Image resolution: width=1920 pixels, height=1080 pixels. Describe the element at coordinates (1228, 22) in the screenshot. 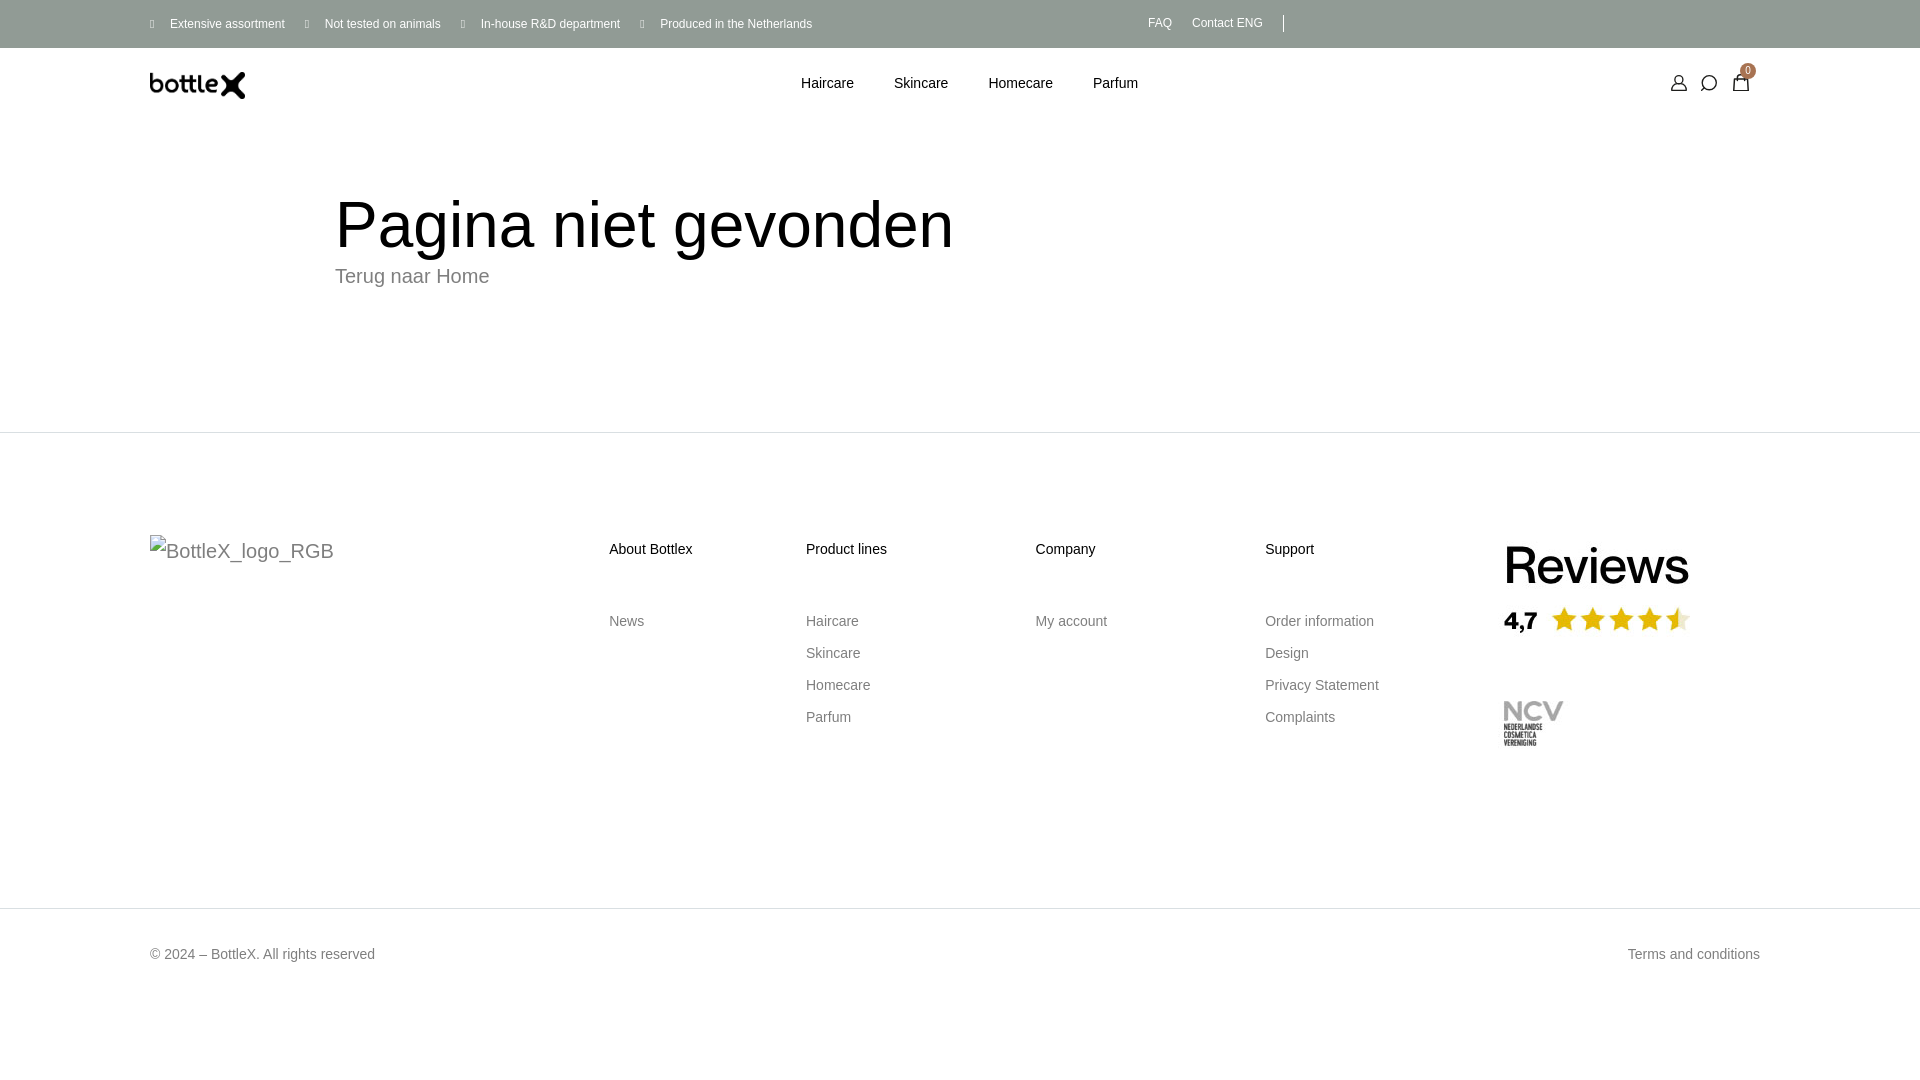

I see `Contact ENG` at that location.